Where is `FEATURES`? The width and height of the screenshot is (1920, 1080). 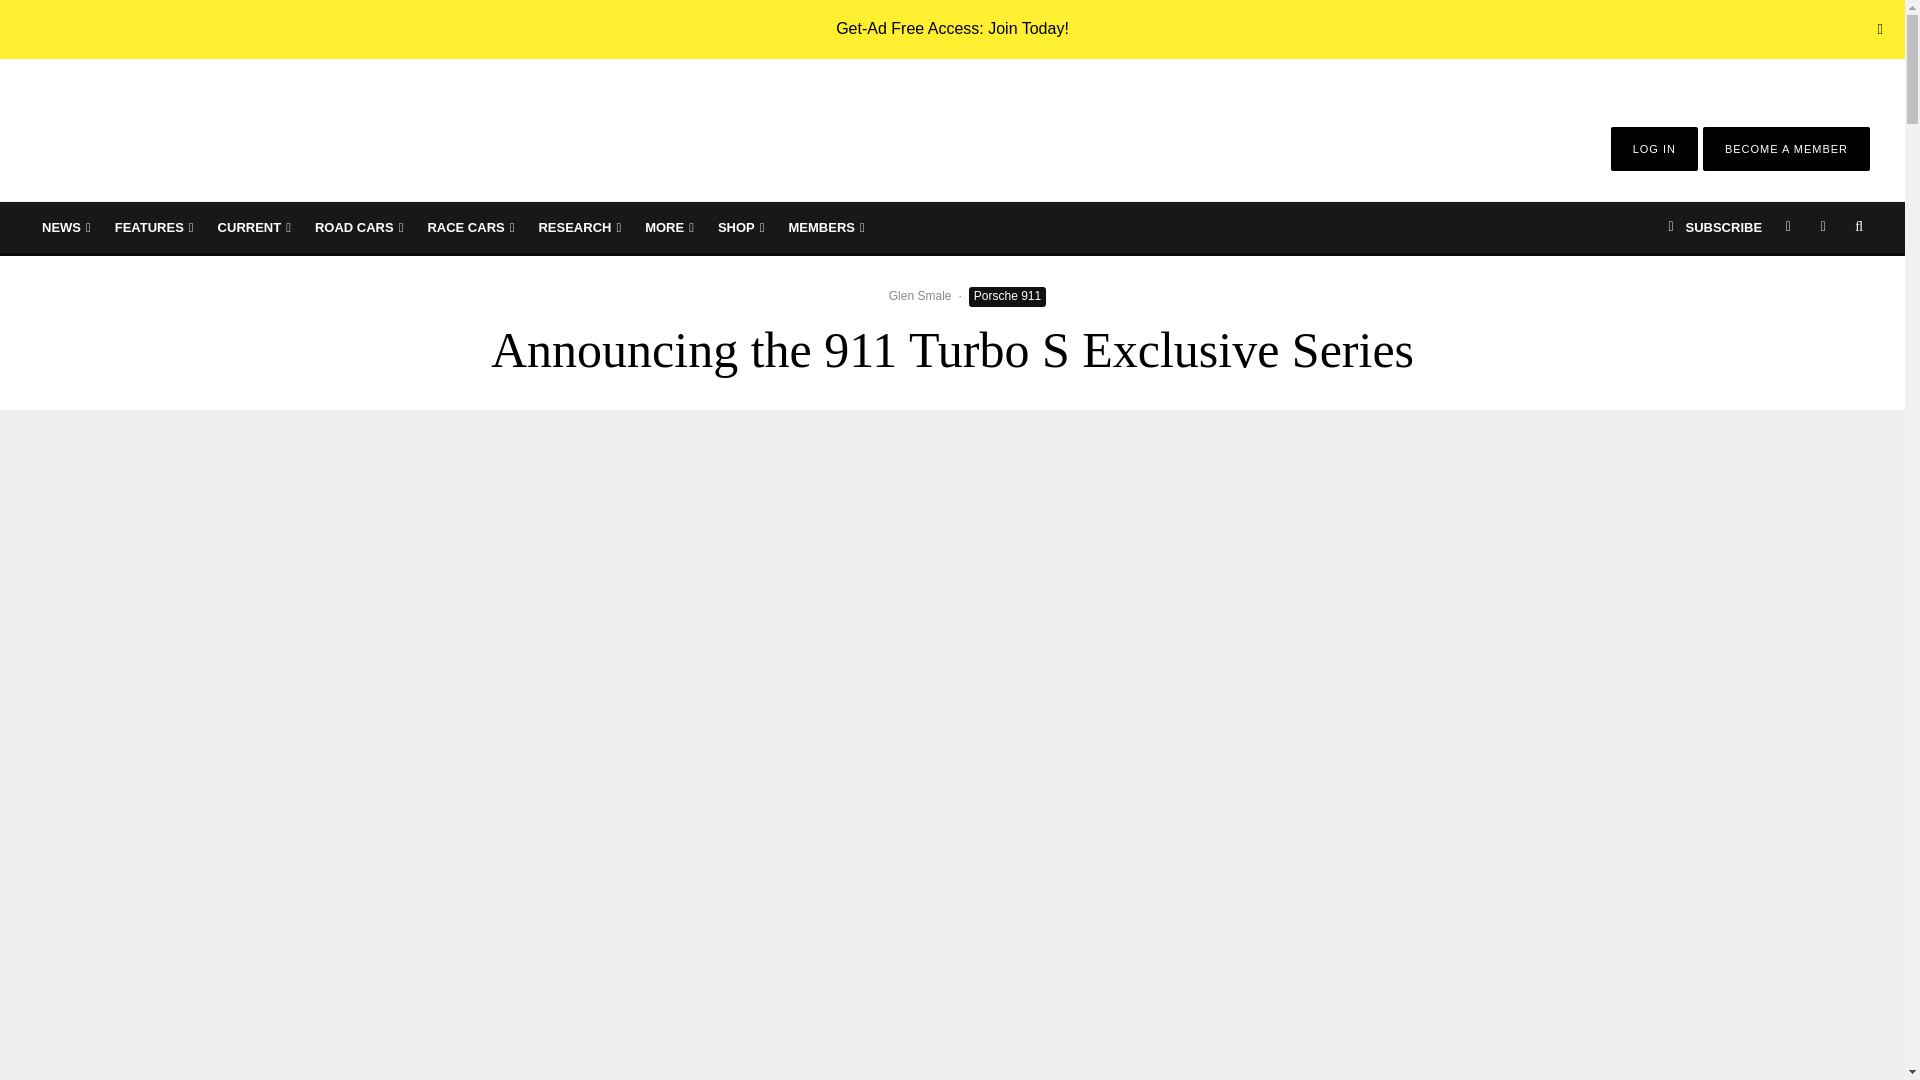 FEATURES is located at coordinates (154, 227).